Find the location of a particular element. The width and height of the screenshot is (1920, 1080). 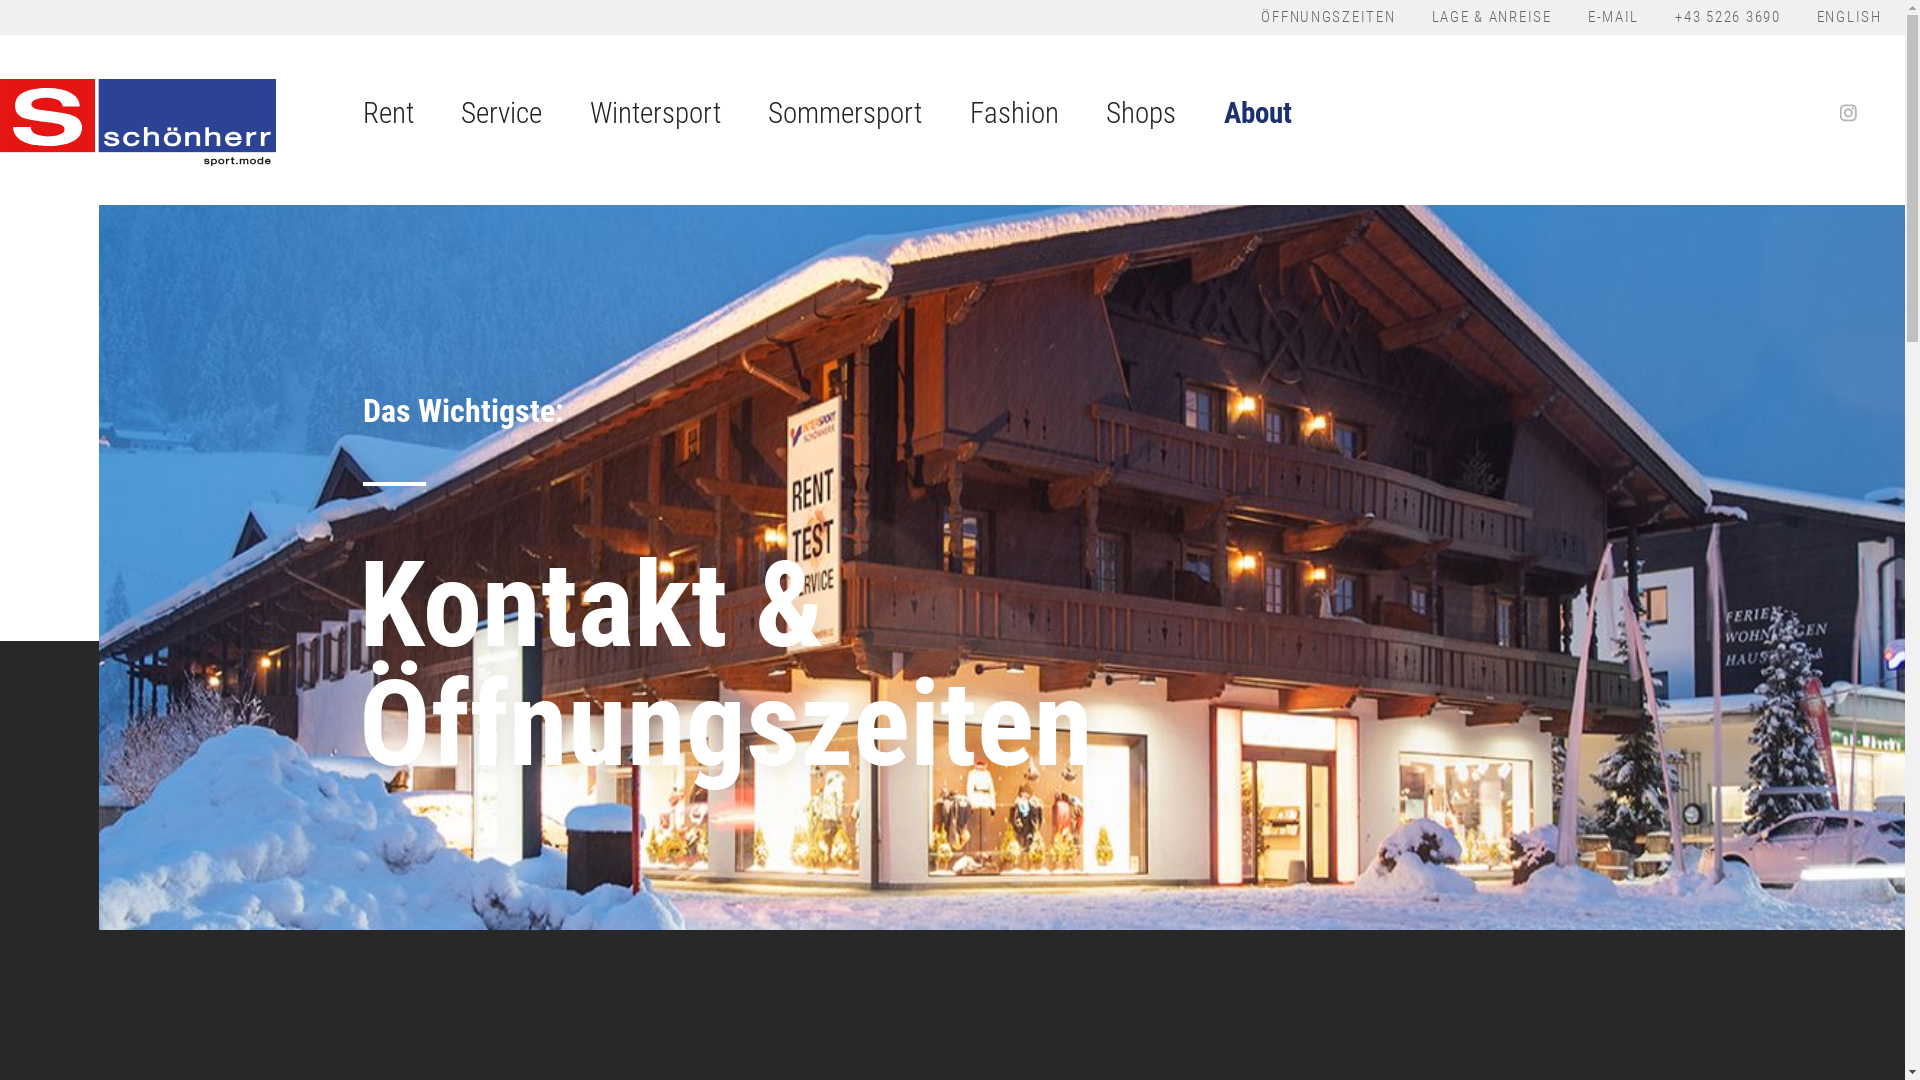

+43 5226 3690 is located at coordinates (1728, 18).